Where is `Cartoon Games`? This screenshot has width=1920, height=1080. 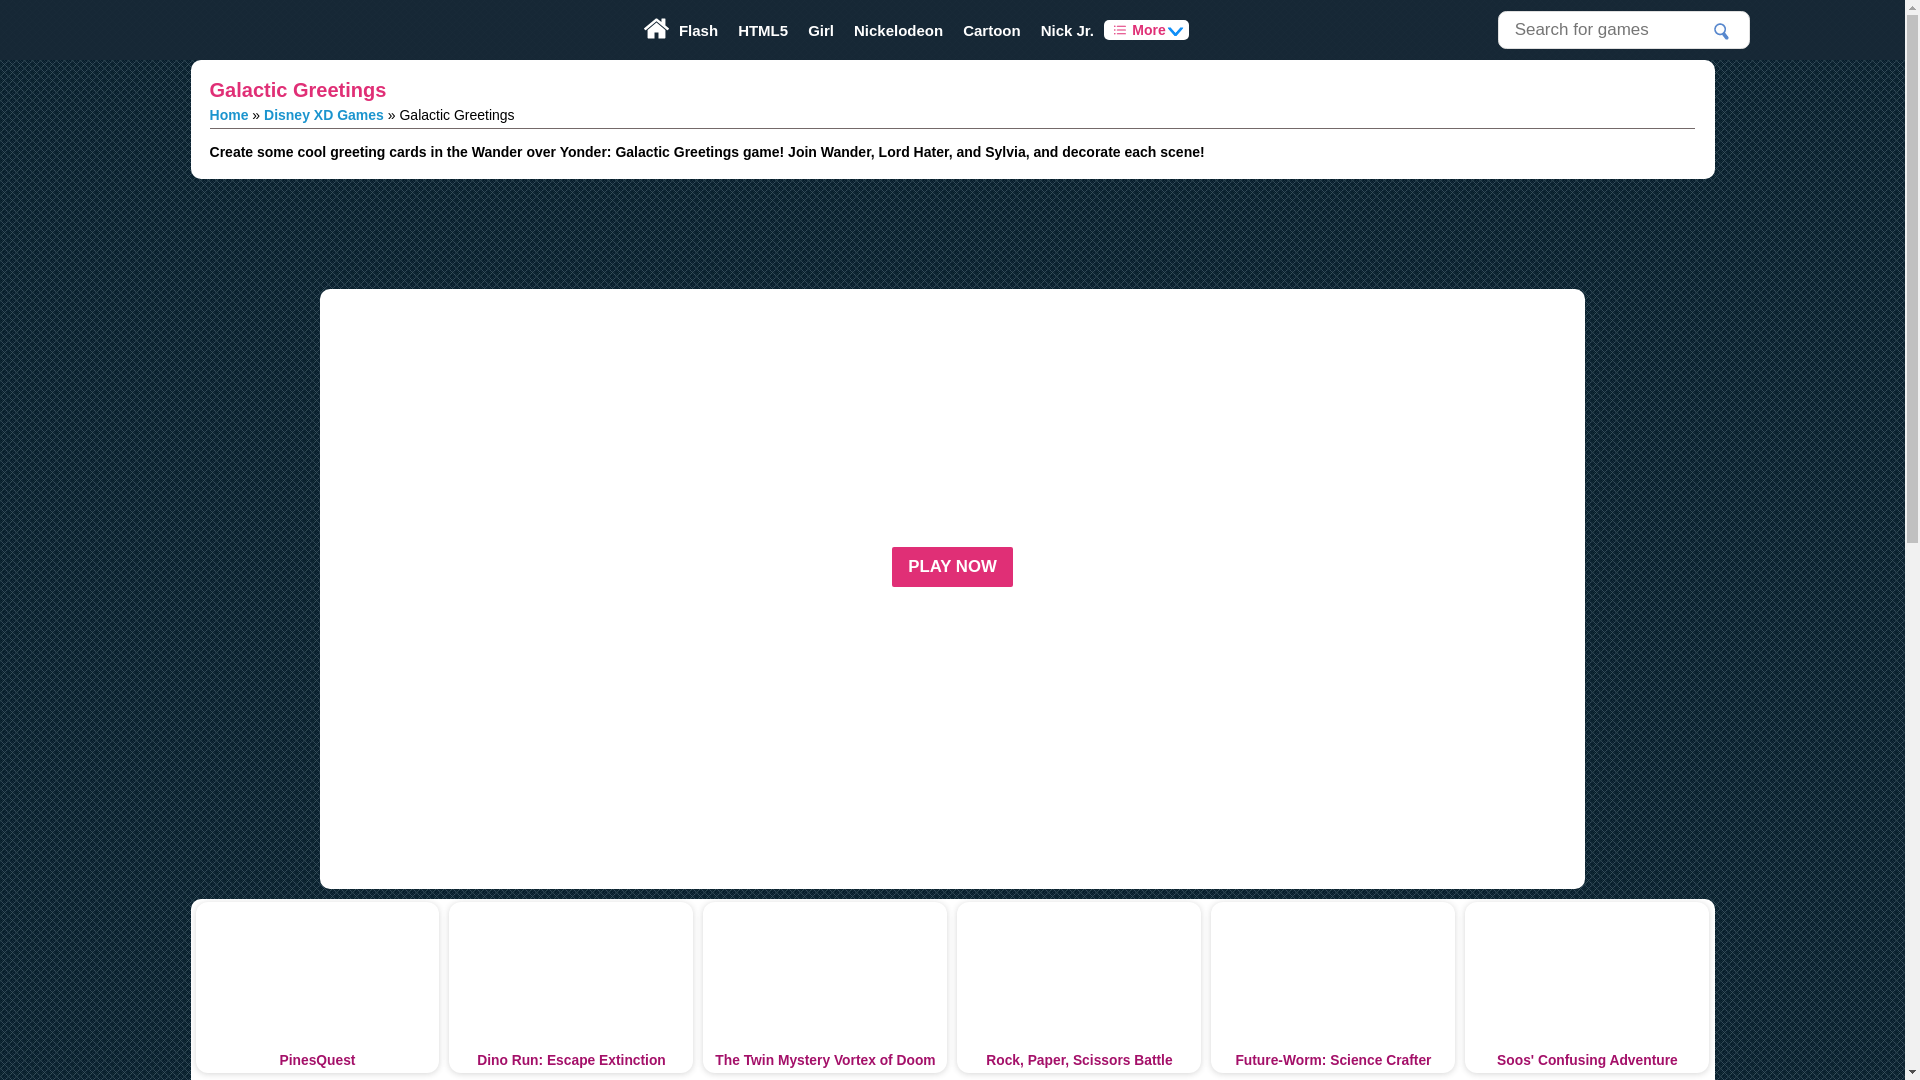
Cartoon Games is located at coordinates (992, 30).